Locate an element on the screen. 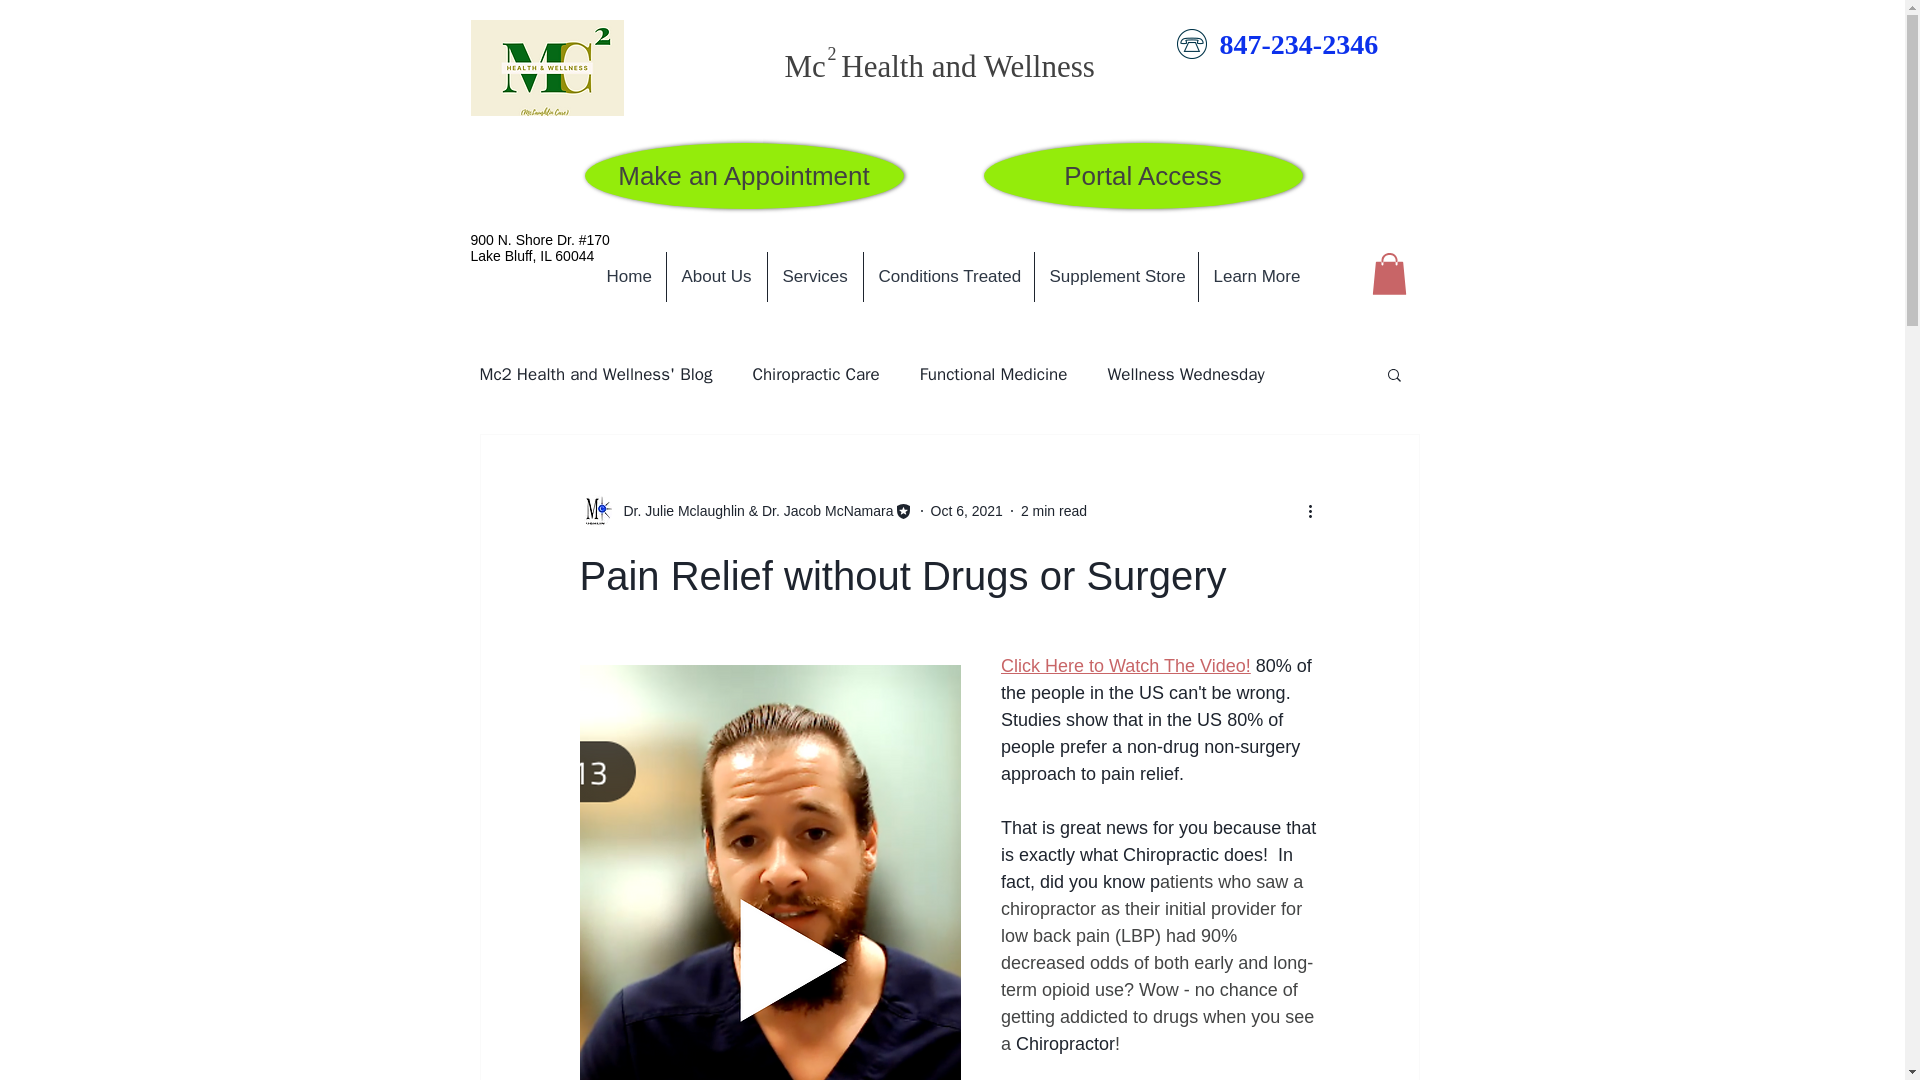 The image size is (1920, 1080). Conditions Treated is located at coordinates (949, 276).